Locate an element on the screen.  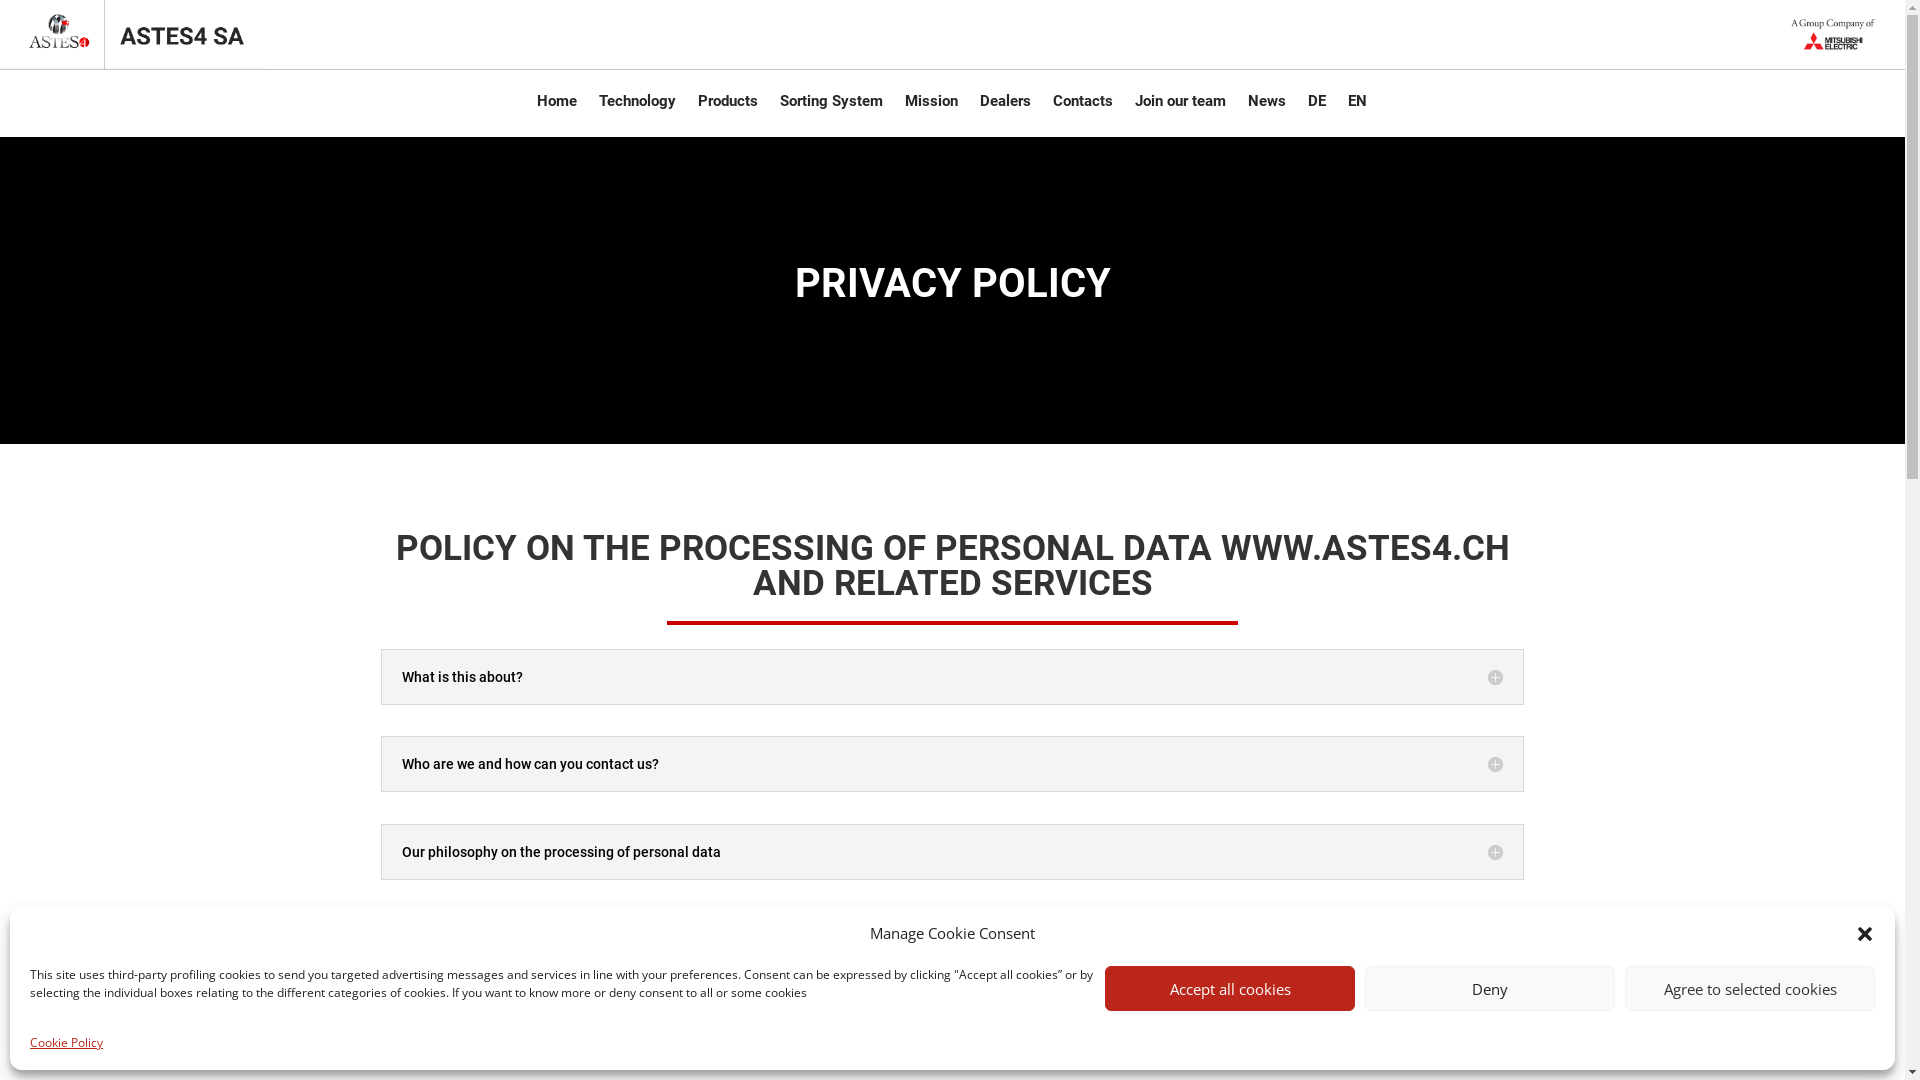
Mission is located at coordinates (932, 105).